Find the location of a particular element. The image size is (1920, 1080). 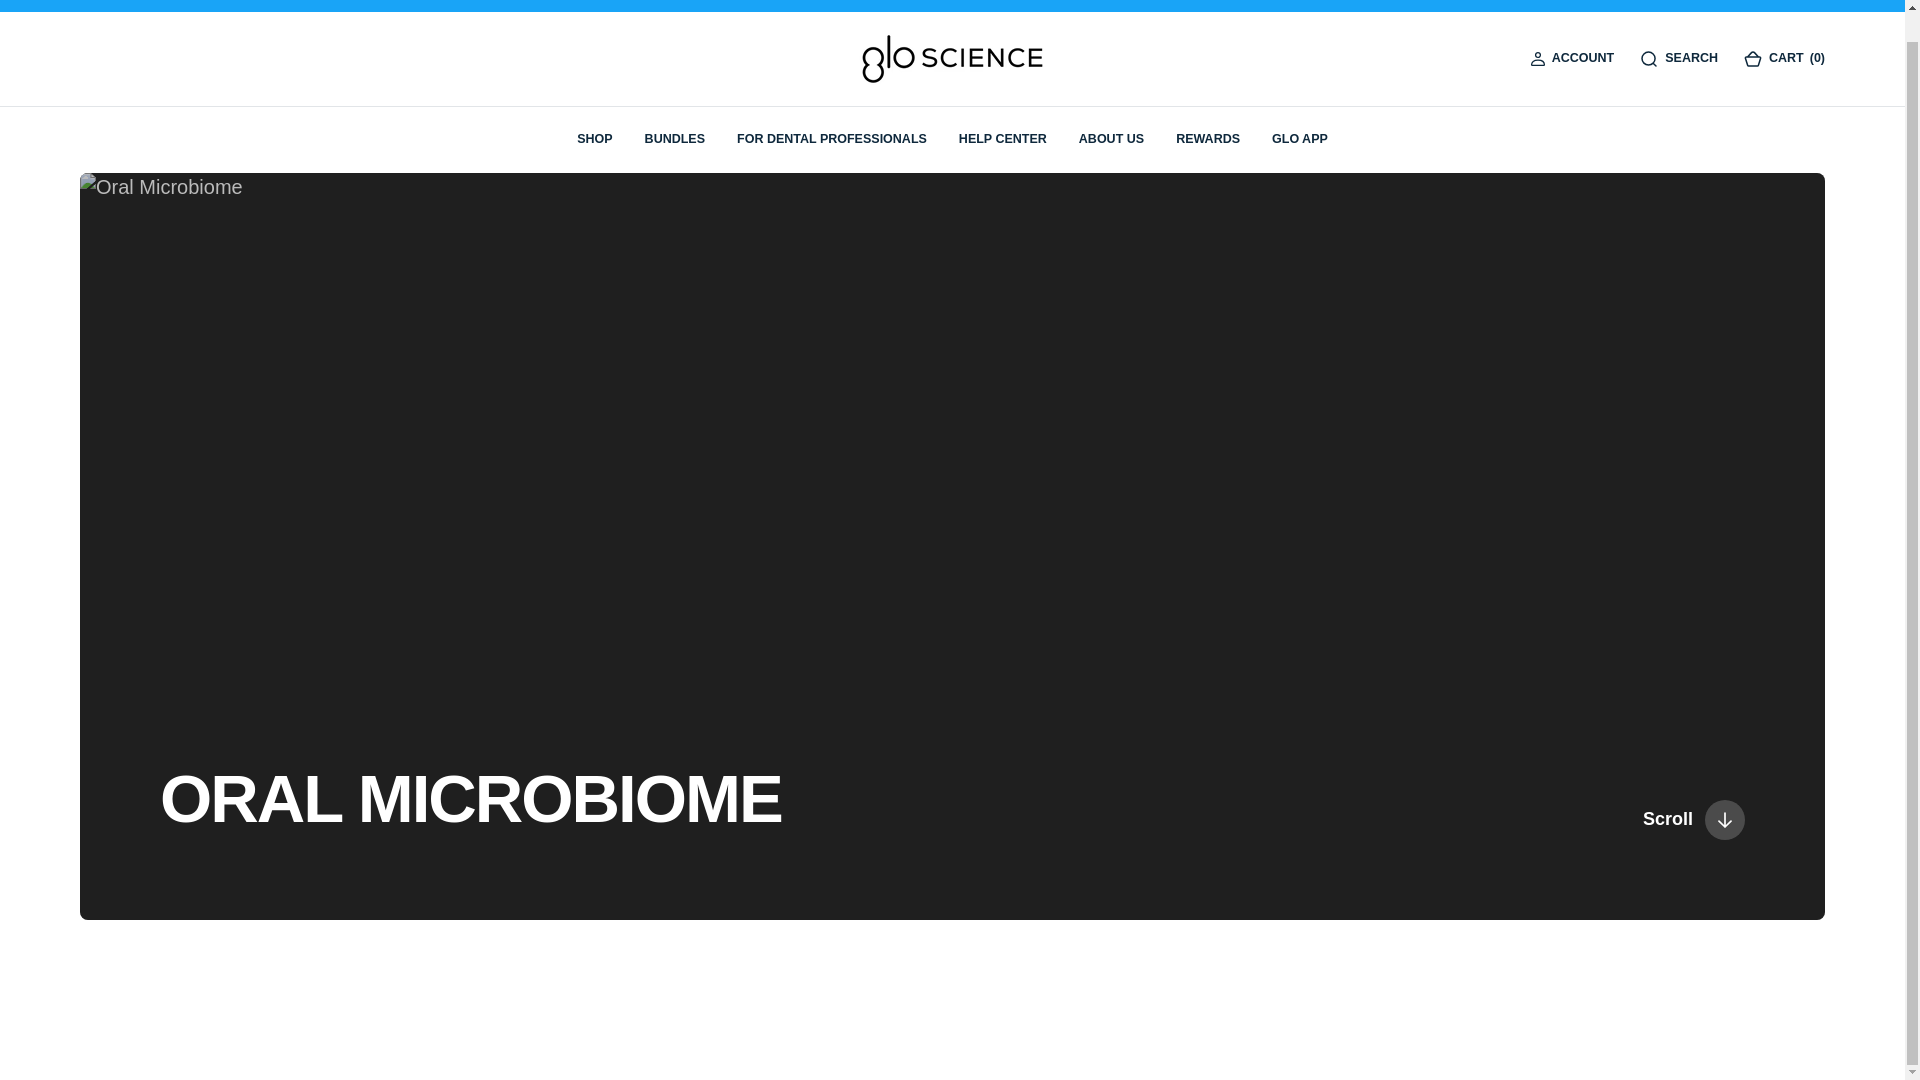

SHOP is located at coordinates (594, 139).